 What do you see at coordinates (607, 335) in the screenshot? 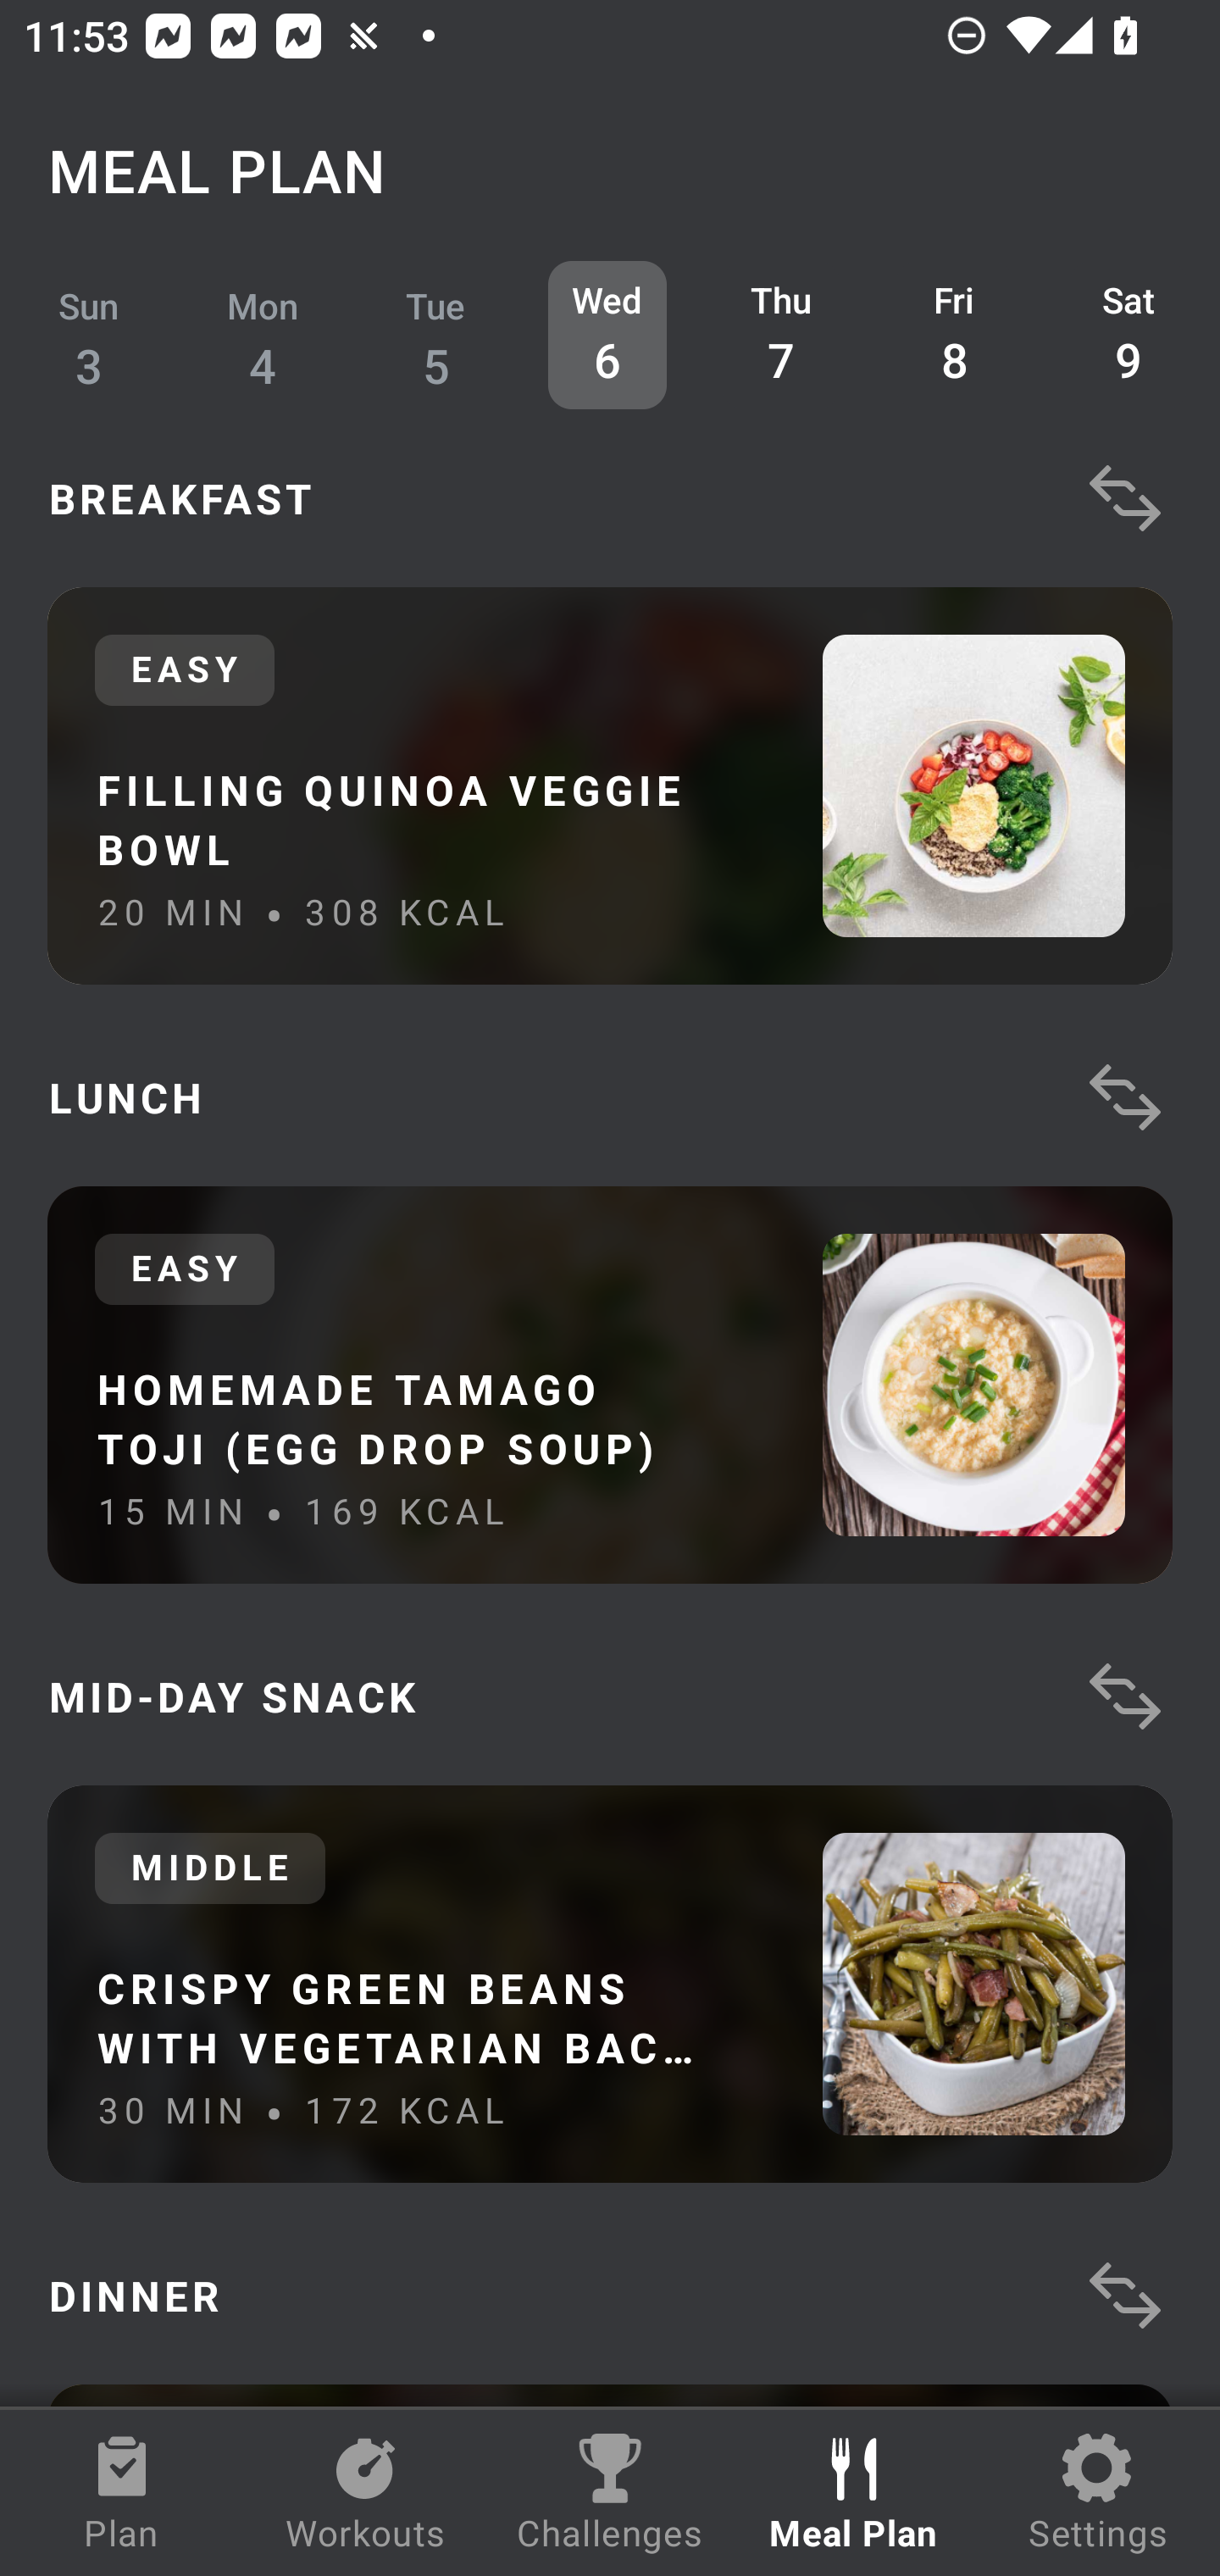
I see `Wed 6` at bounding box center [607, 335].